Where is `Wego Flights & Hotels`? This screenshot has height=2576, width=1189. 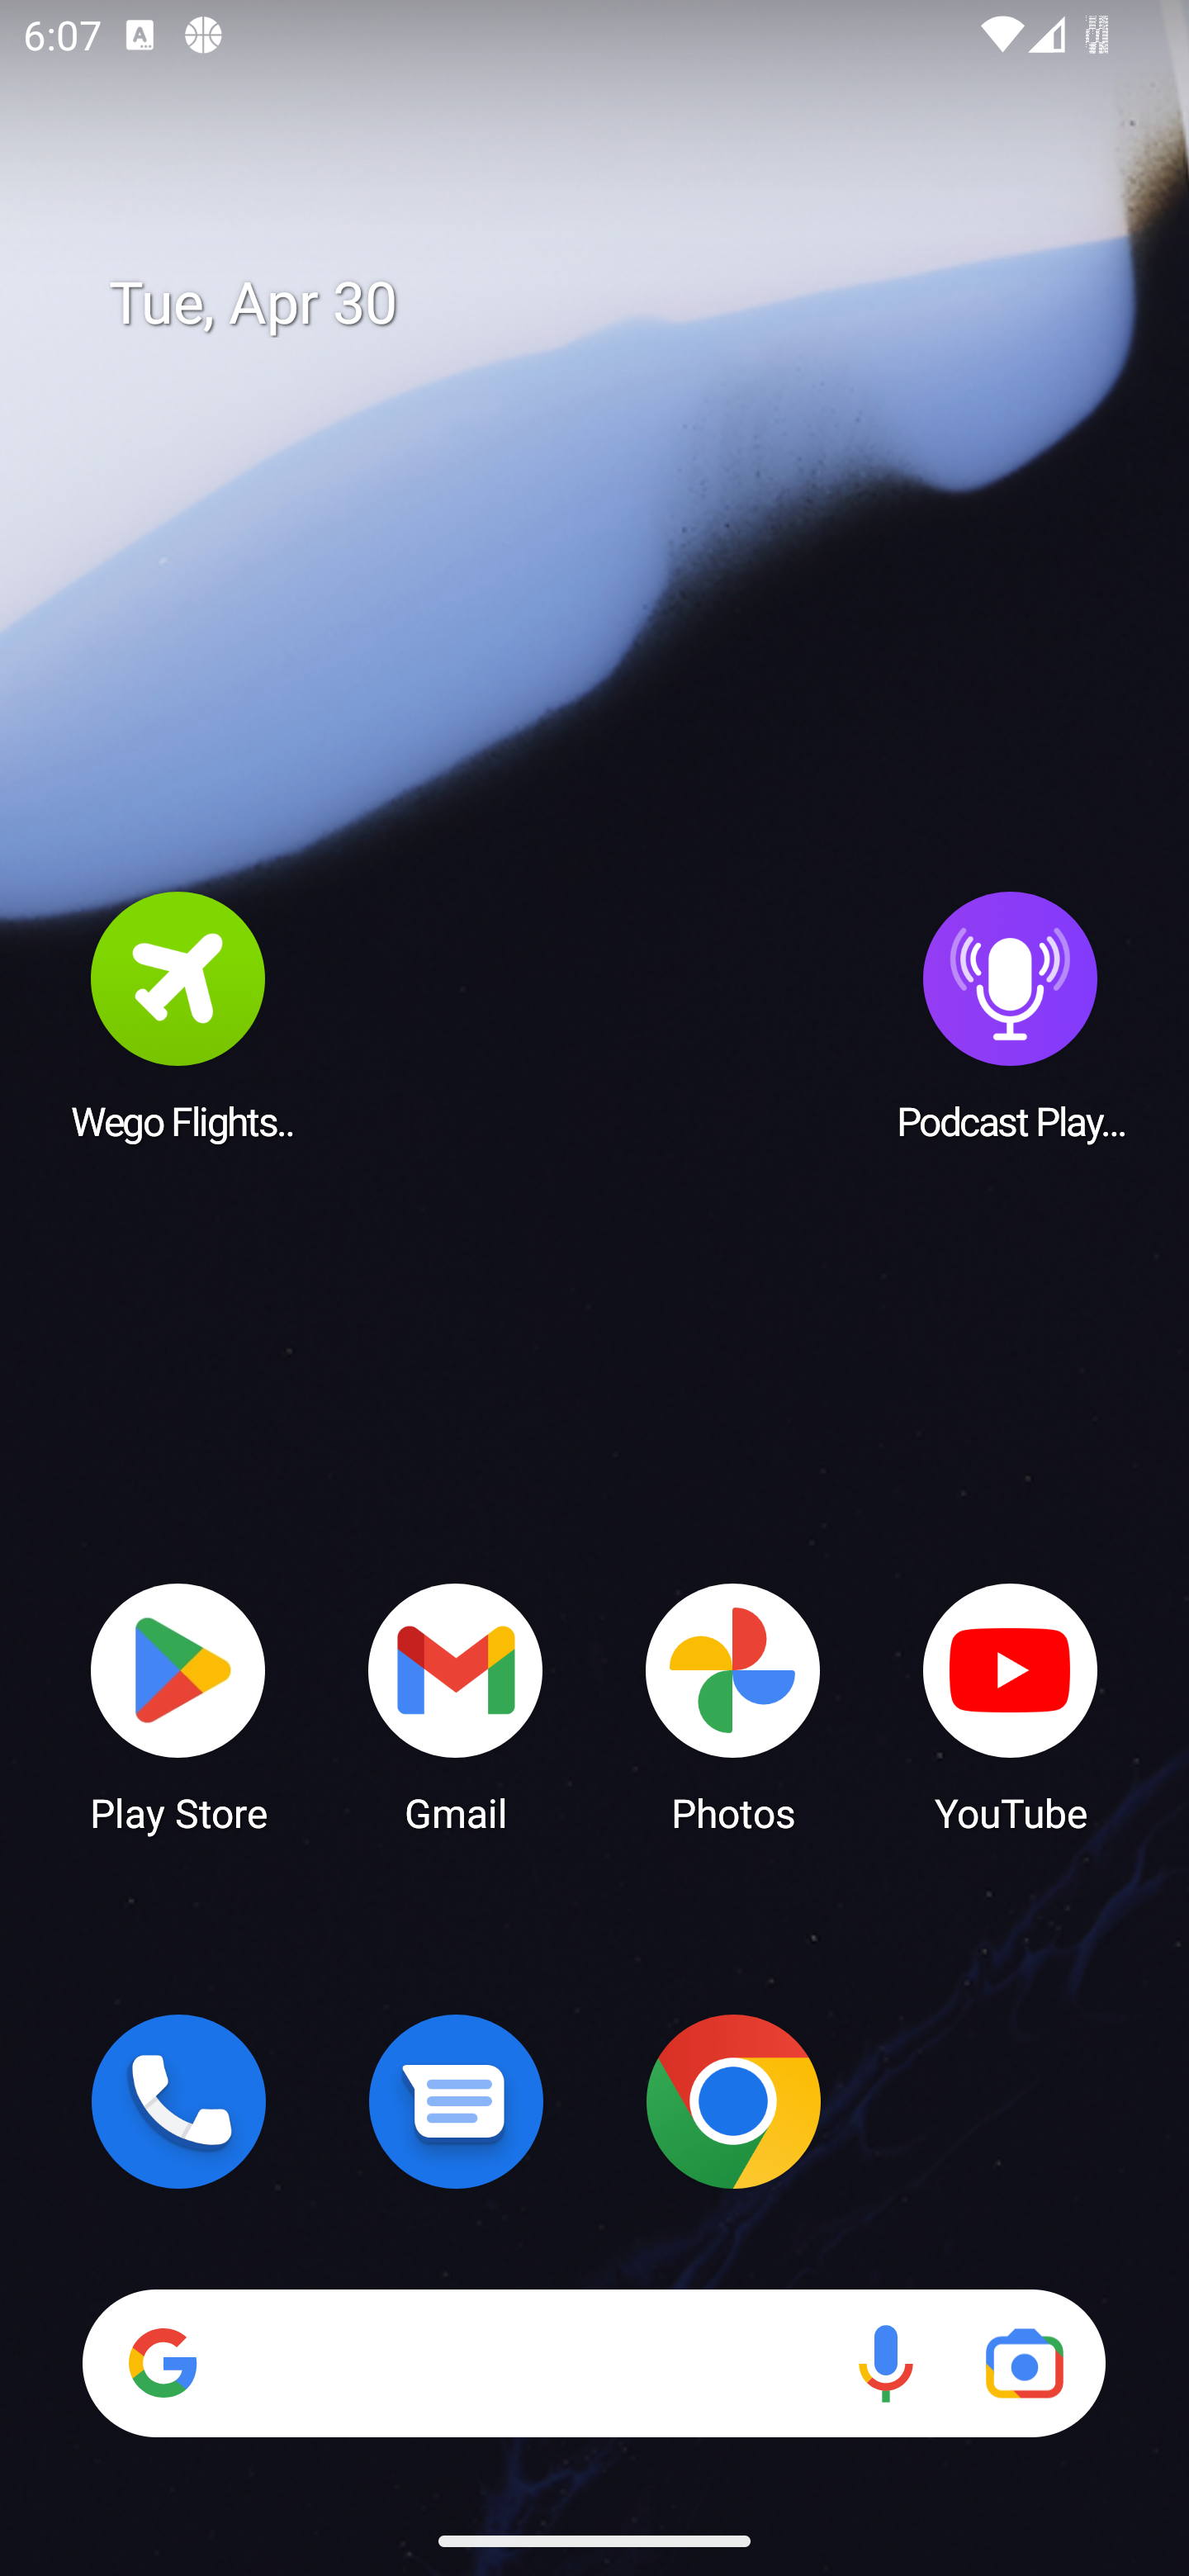
Wego Flights & Hotels is located at coordinates (178, 1015).